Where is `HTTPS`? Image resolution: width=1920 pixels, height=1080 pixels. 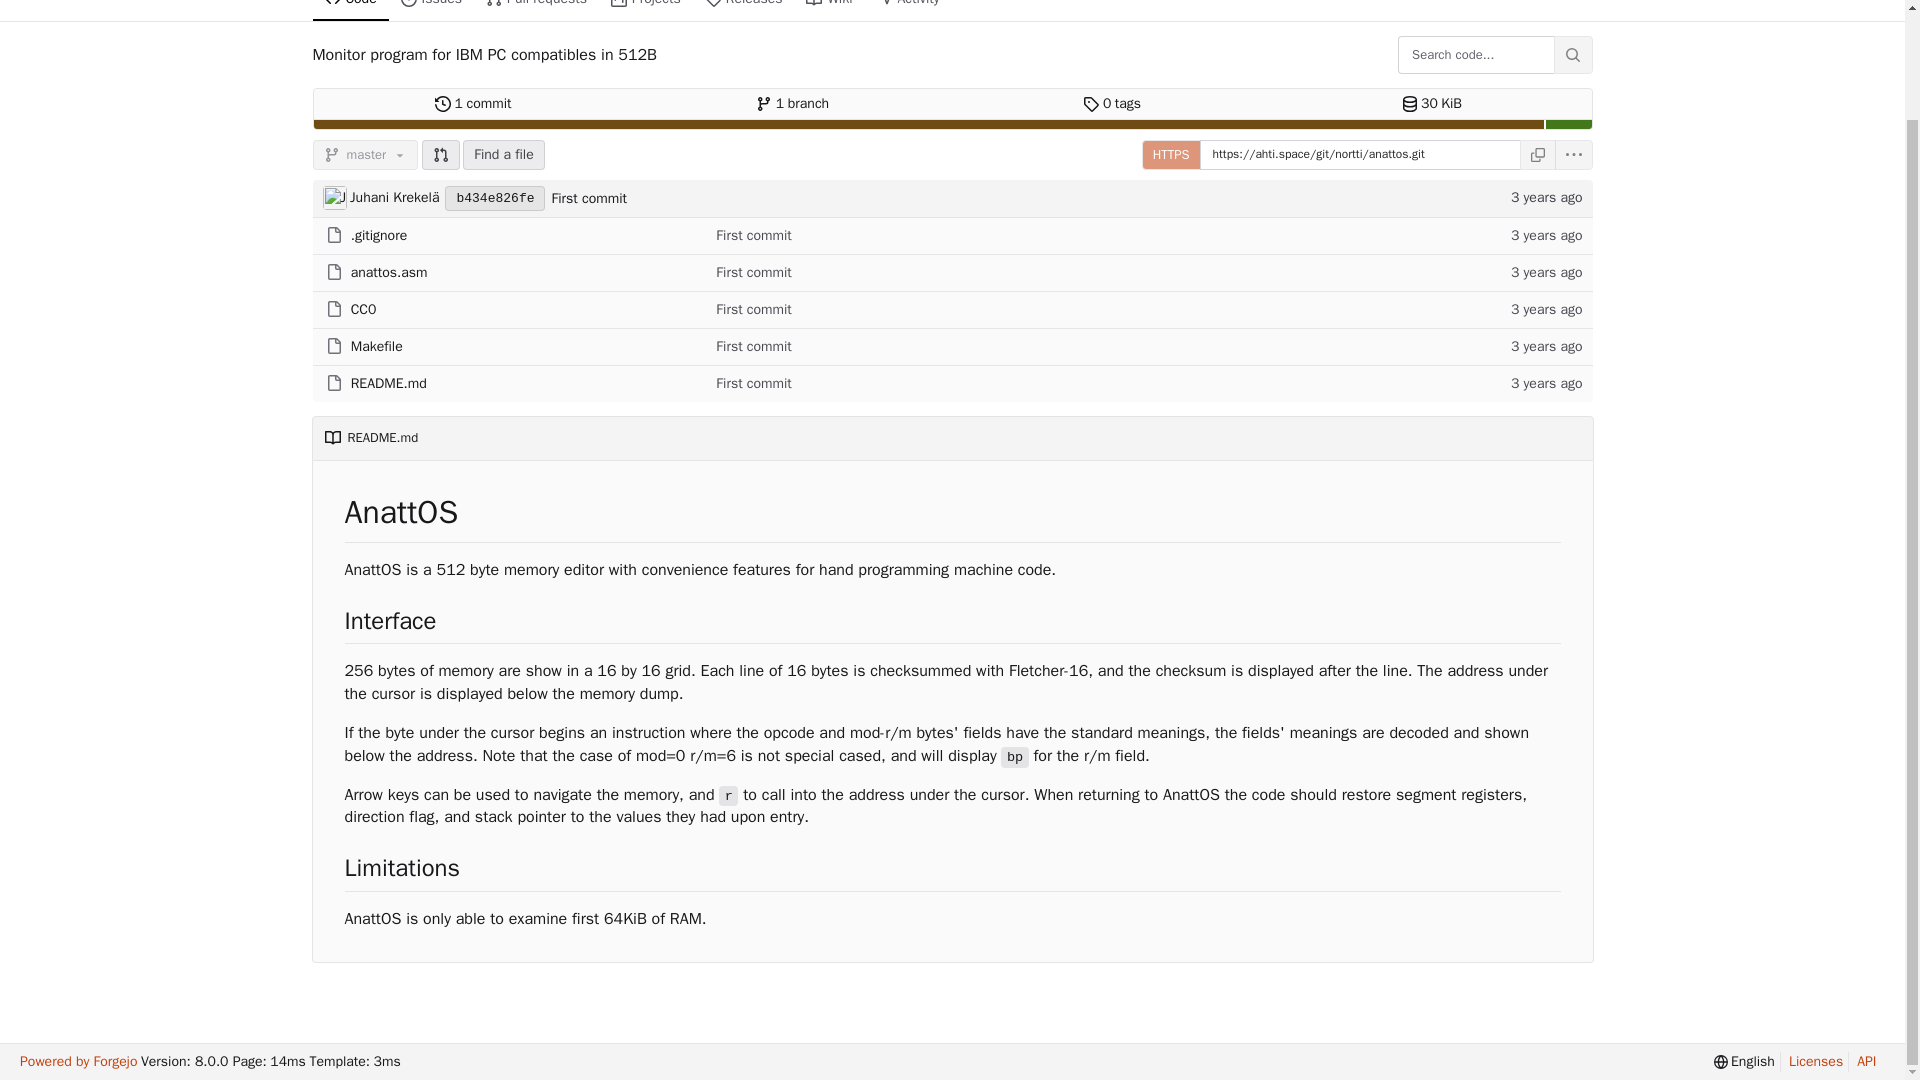
HTTPS is located at coordinates (388, 383).